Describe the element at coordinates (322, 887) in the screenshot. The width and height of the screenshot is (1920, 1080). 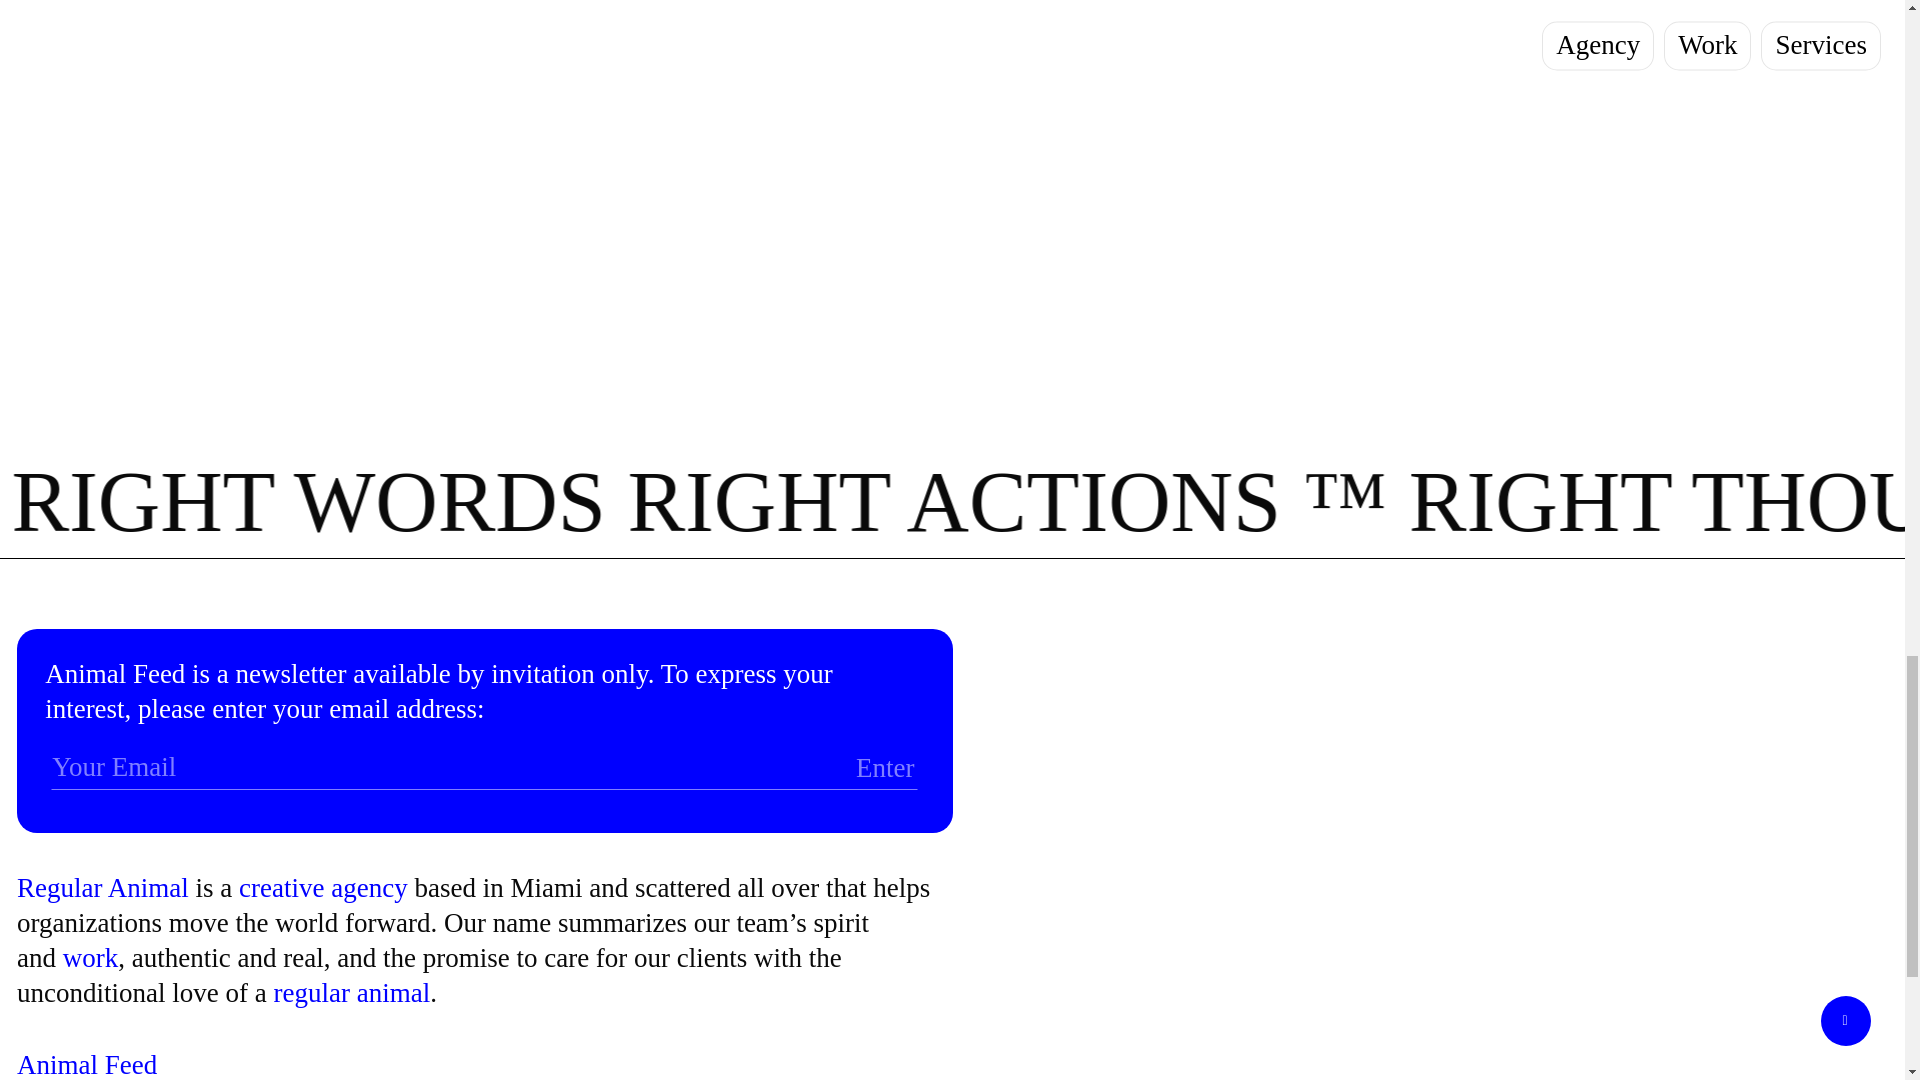
I see `creative agency` at that location.